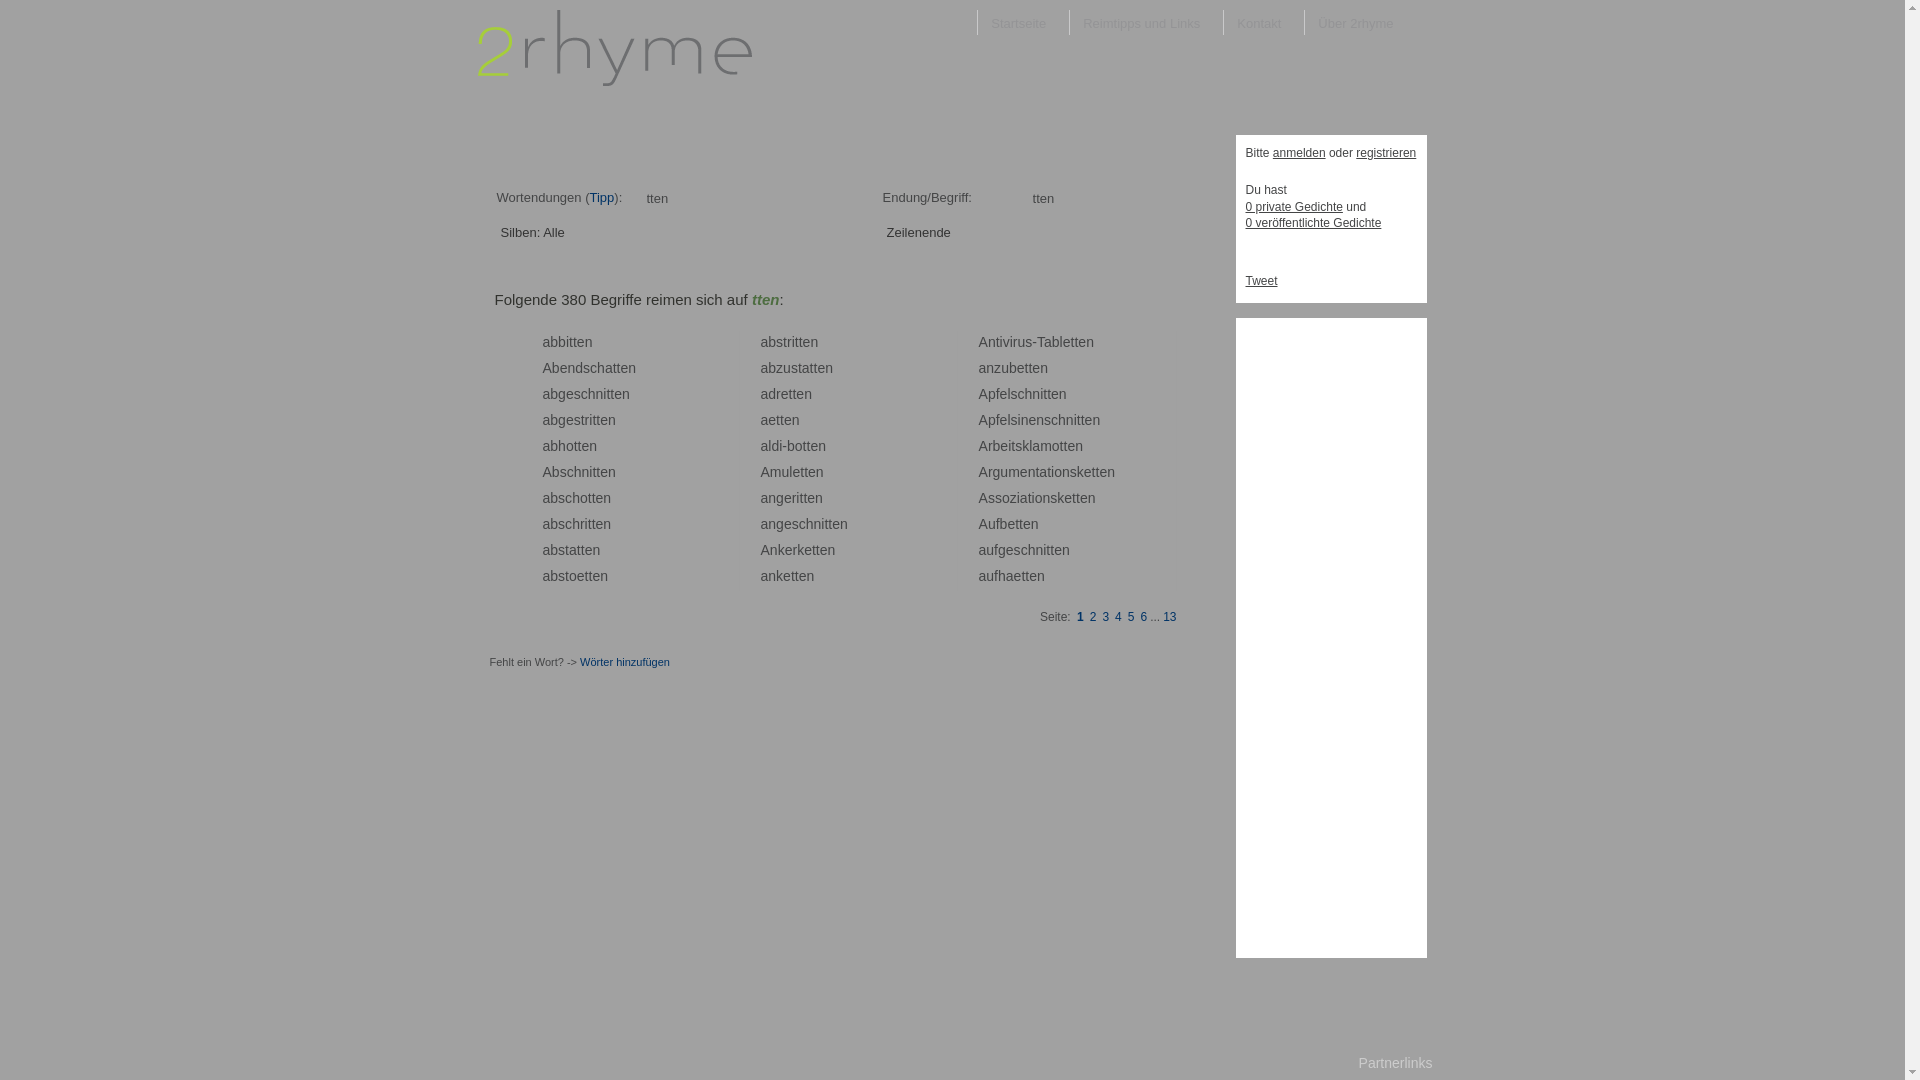 The height and width of the screenshot is (1080, 1920). I want to click on e, so click(824, 550).